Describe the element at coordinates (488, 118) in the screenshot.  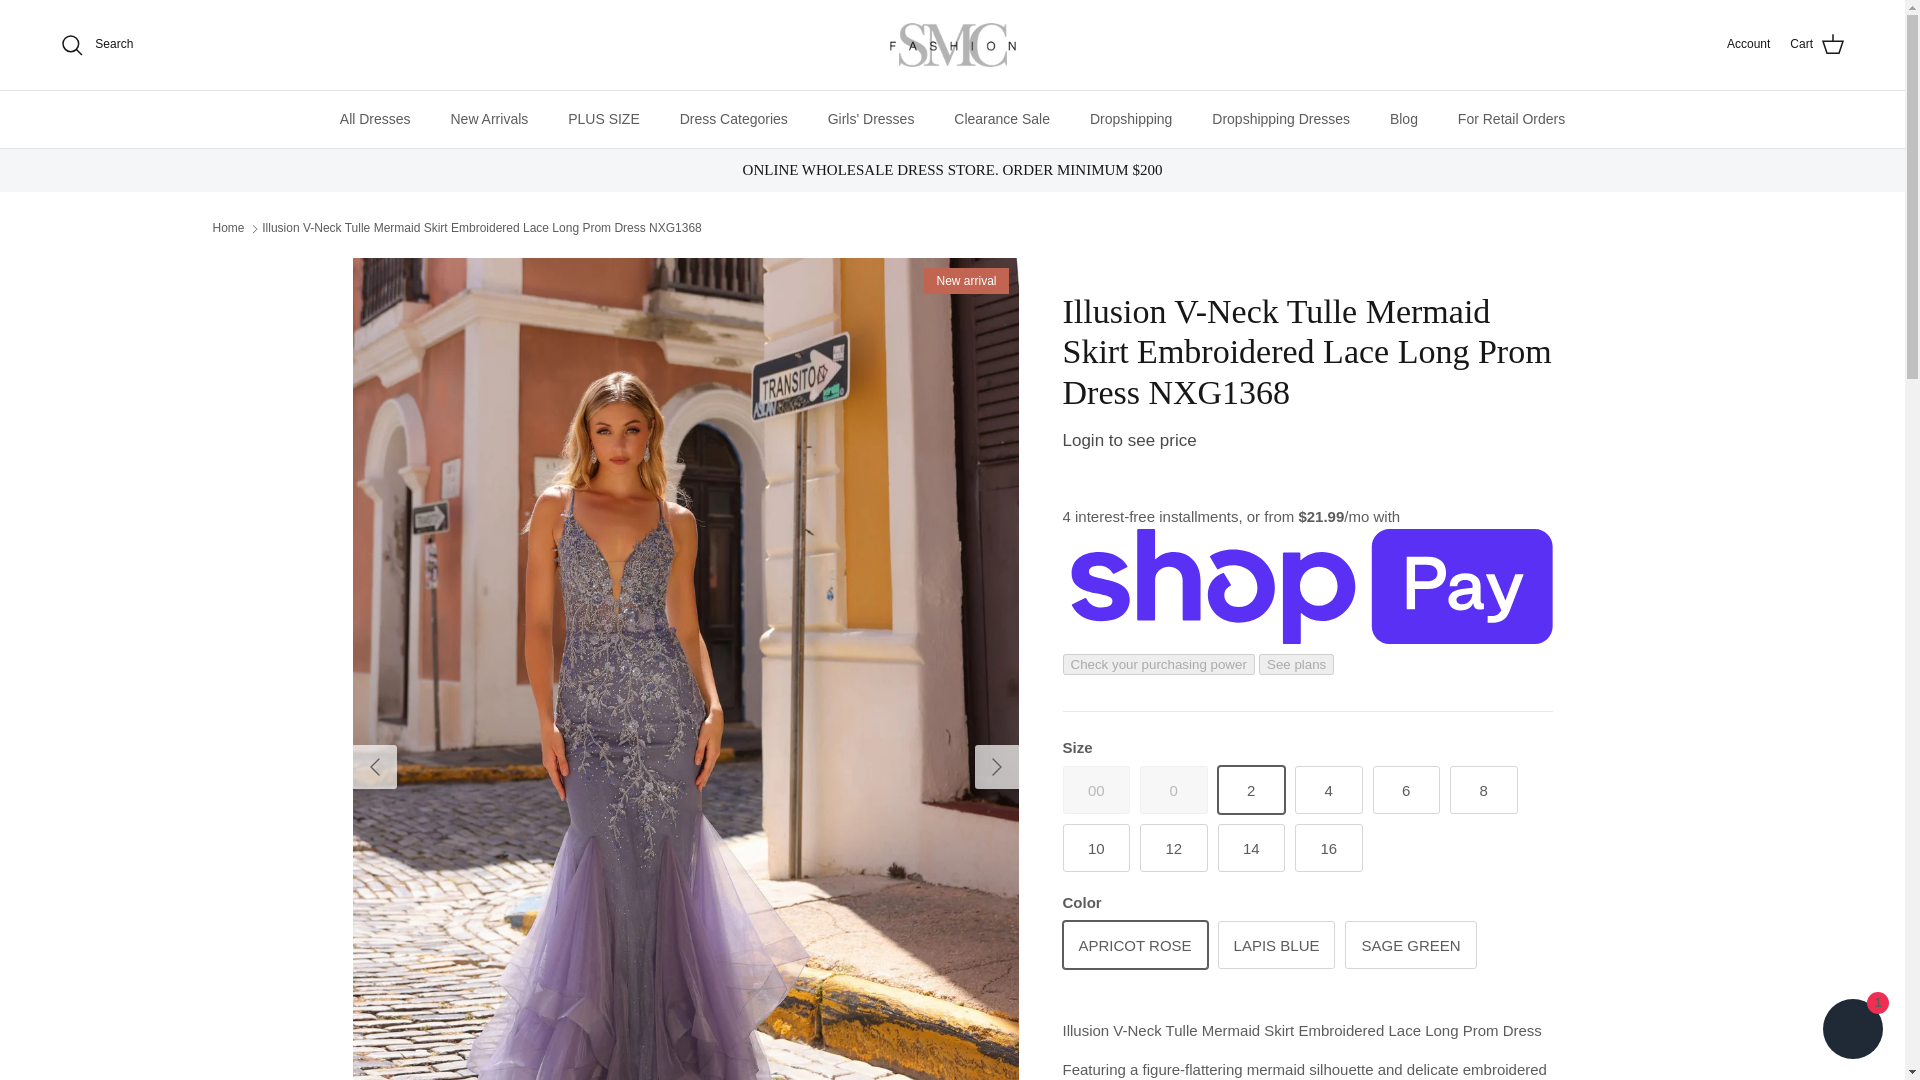
I see `New Arrivals` at that location.